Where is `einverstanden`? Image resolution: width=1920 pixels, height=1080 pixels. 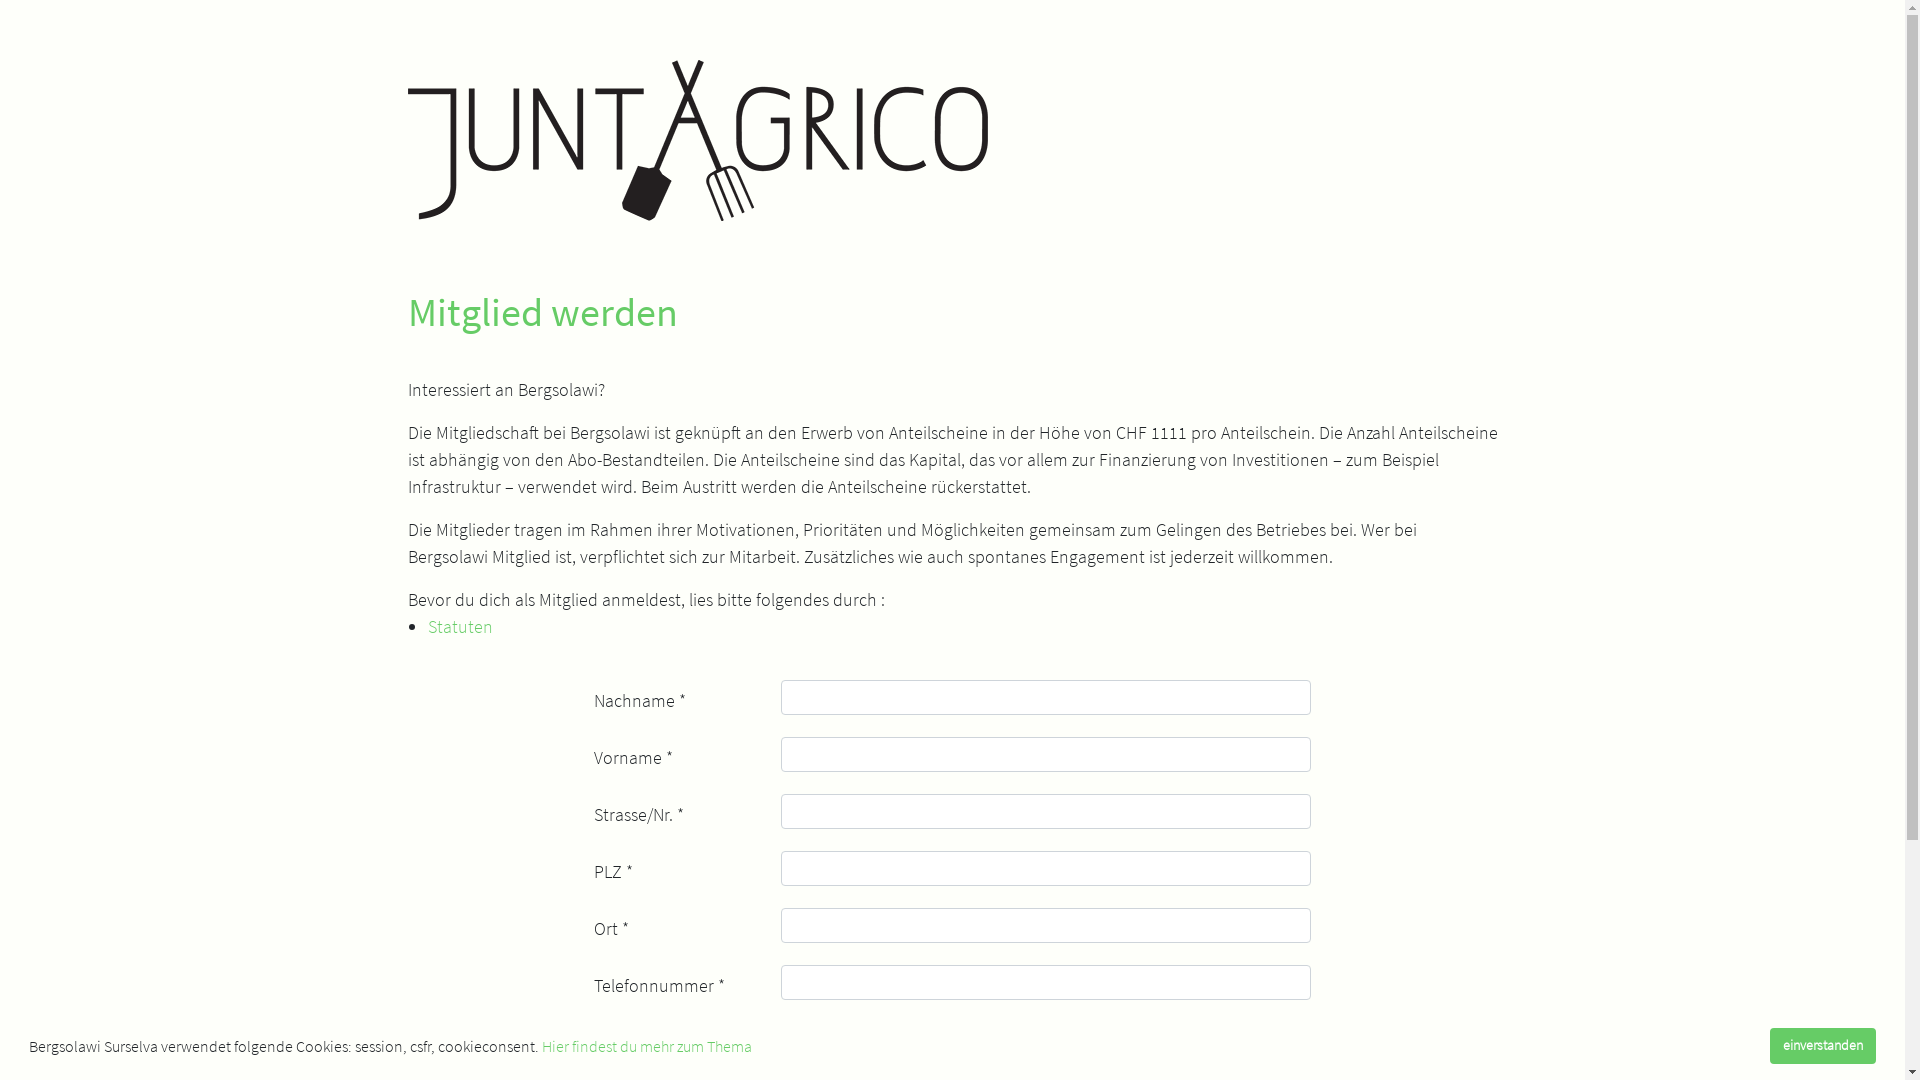
einverstanden is located at coordinates (1823, 1046).